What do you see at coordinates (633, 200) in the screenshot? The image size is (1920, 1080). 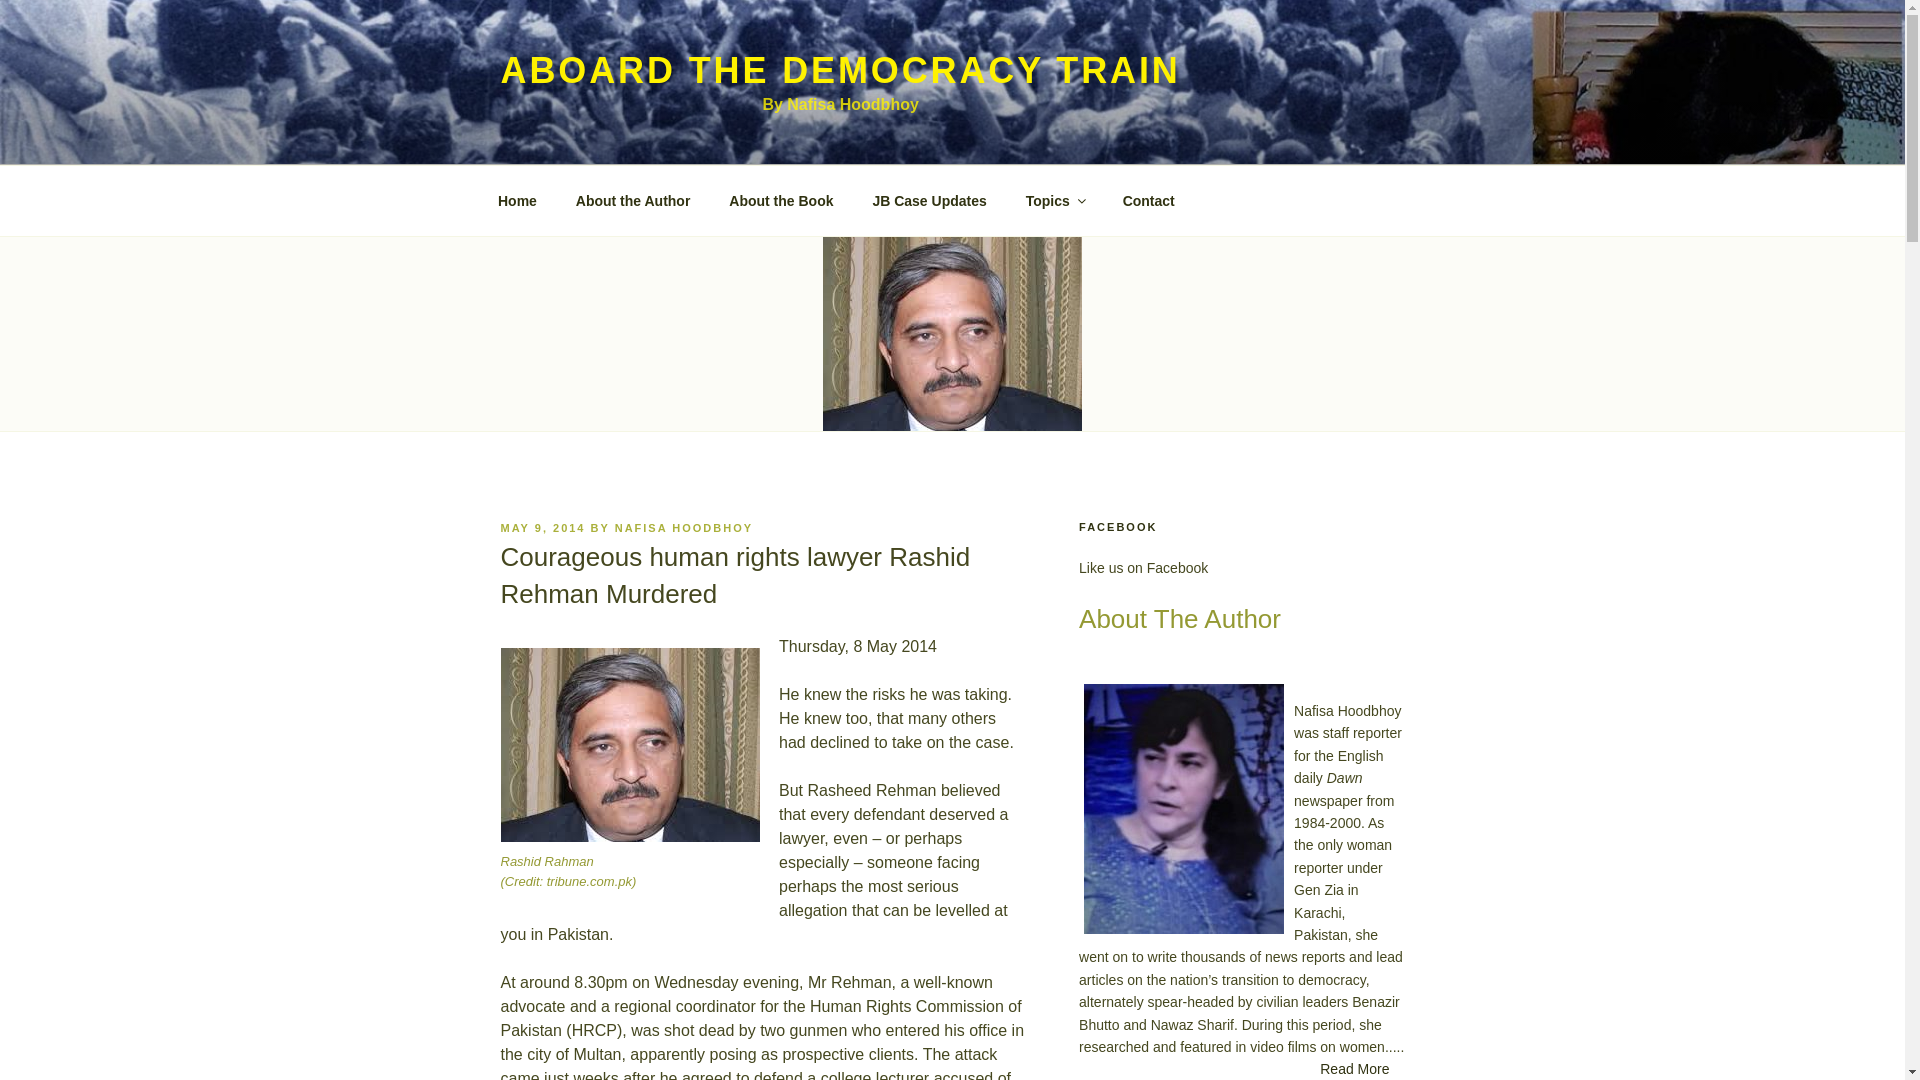 I see `About the Author` at bounding box center [633, 200].